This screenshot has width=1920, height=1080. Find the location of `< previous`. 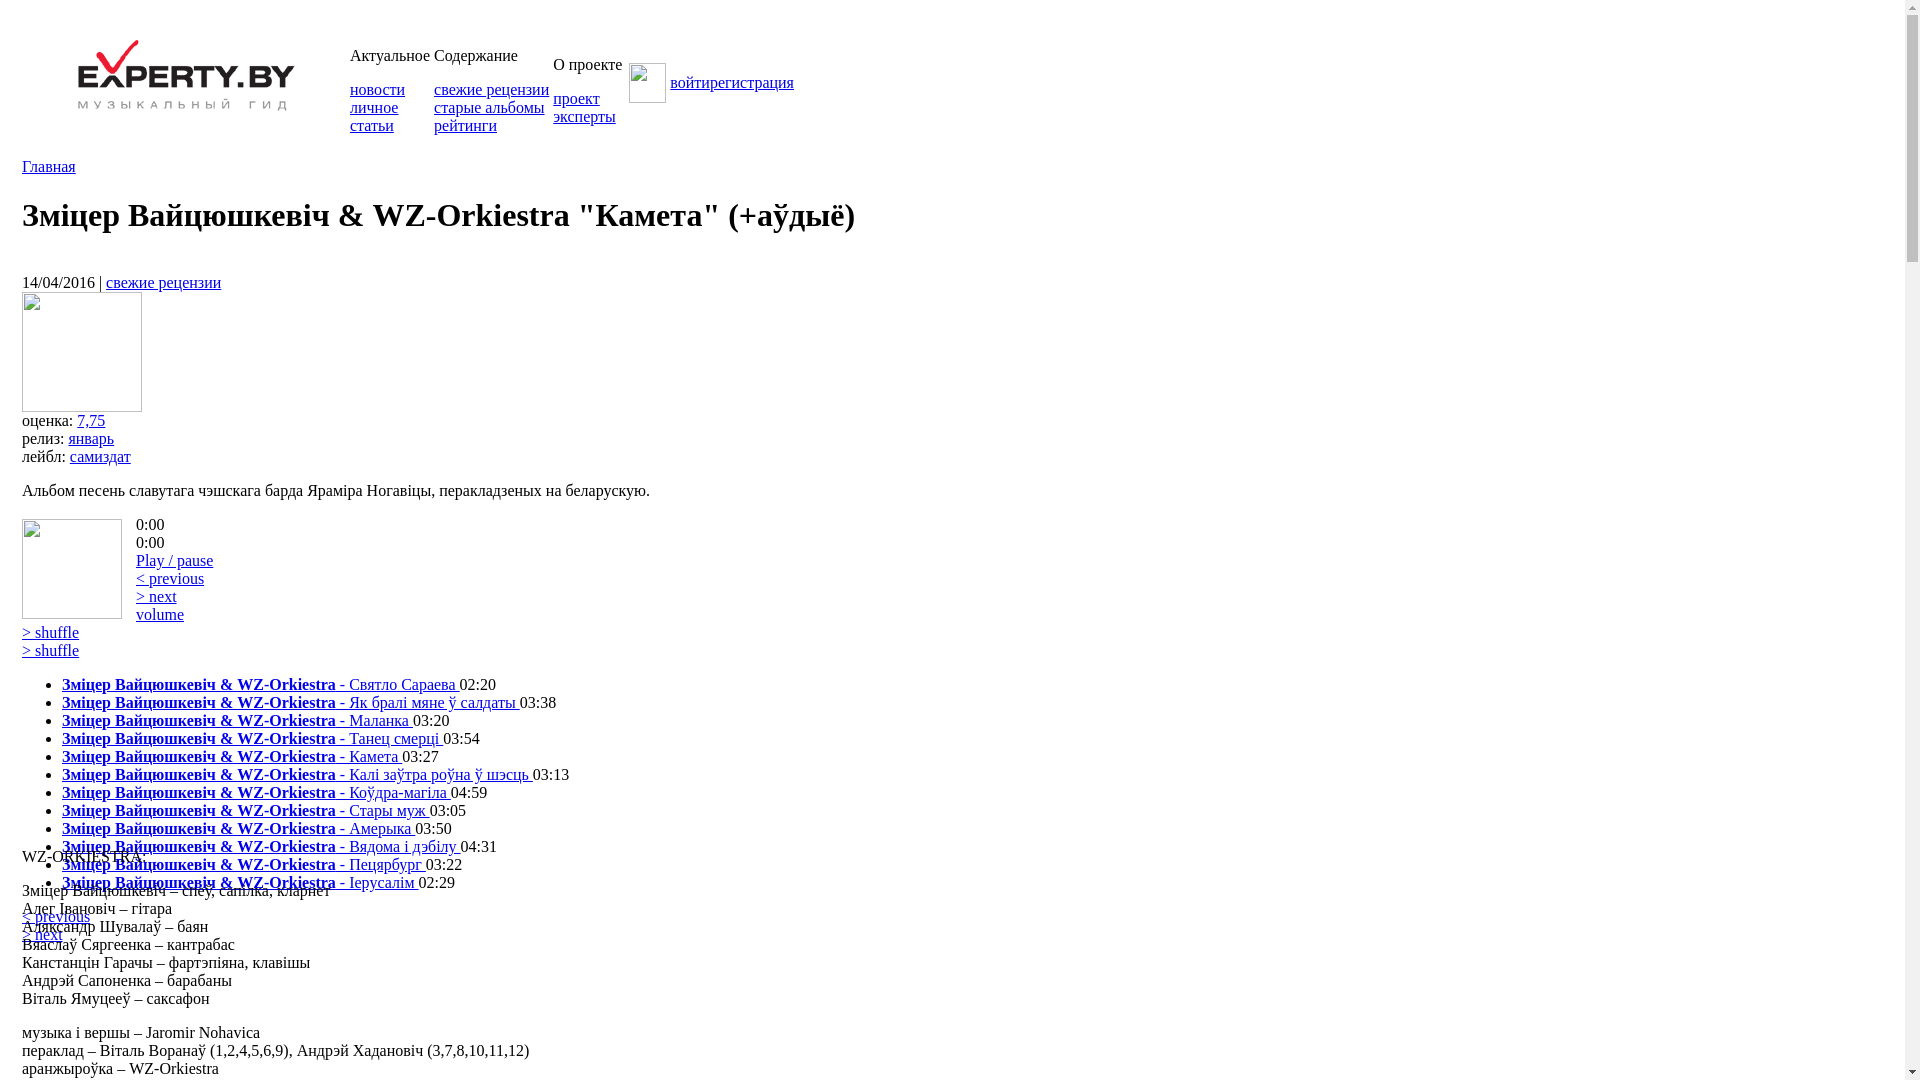

< previous is located at coordinates (170, 578).